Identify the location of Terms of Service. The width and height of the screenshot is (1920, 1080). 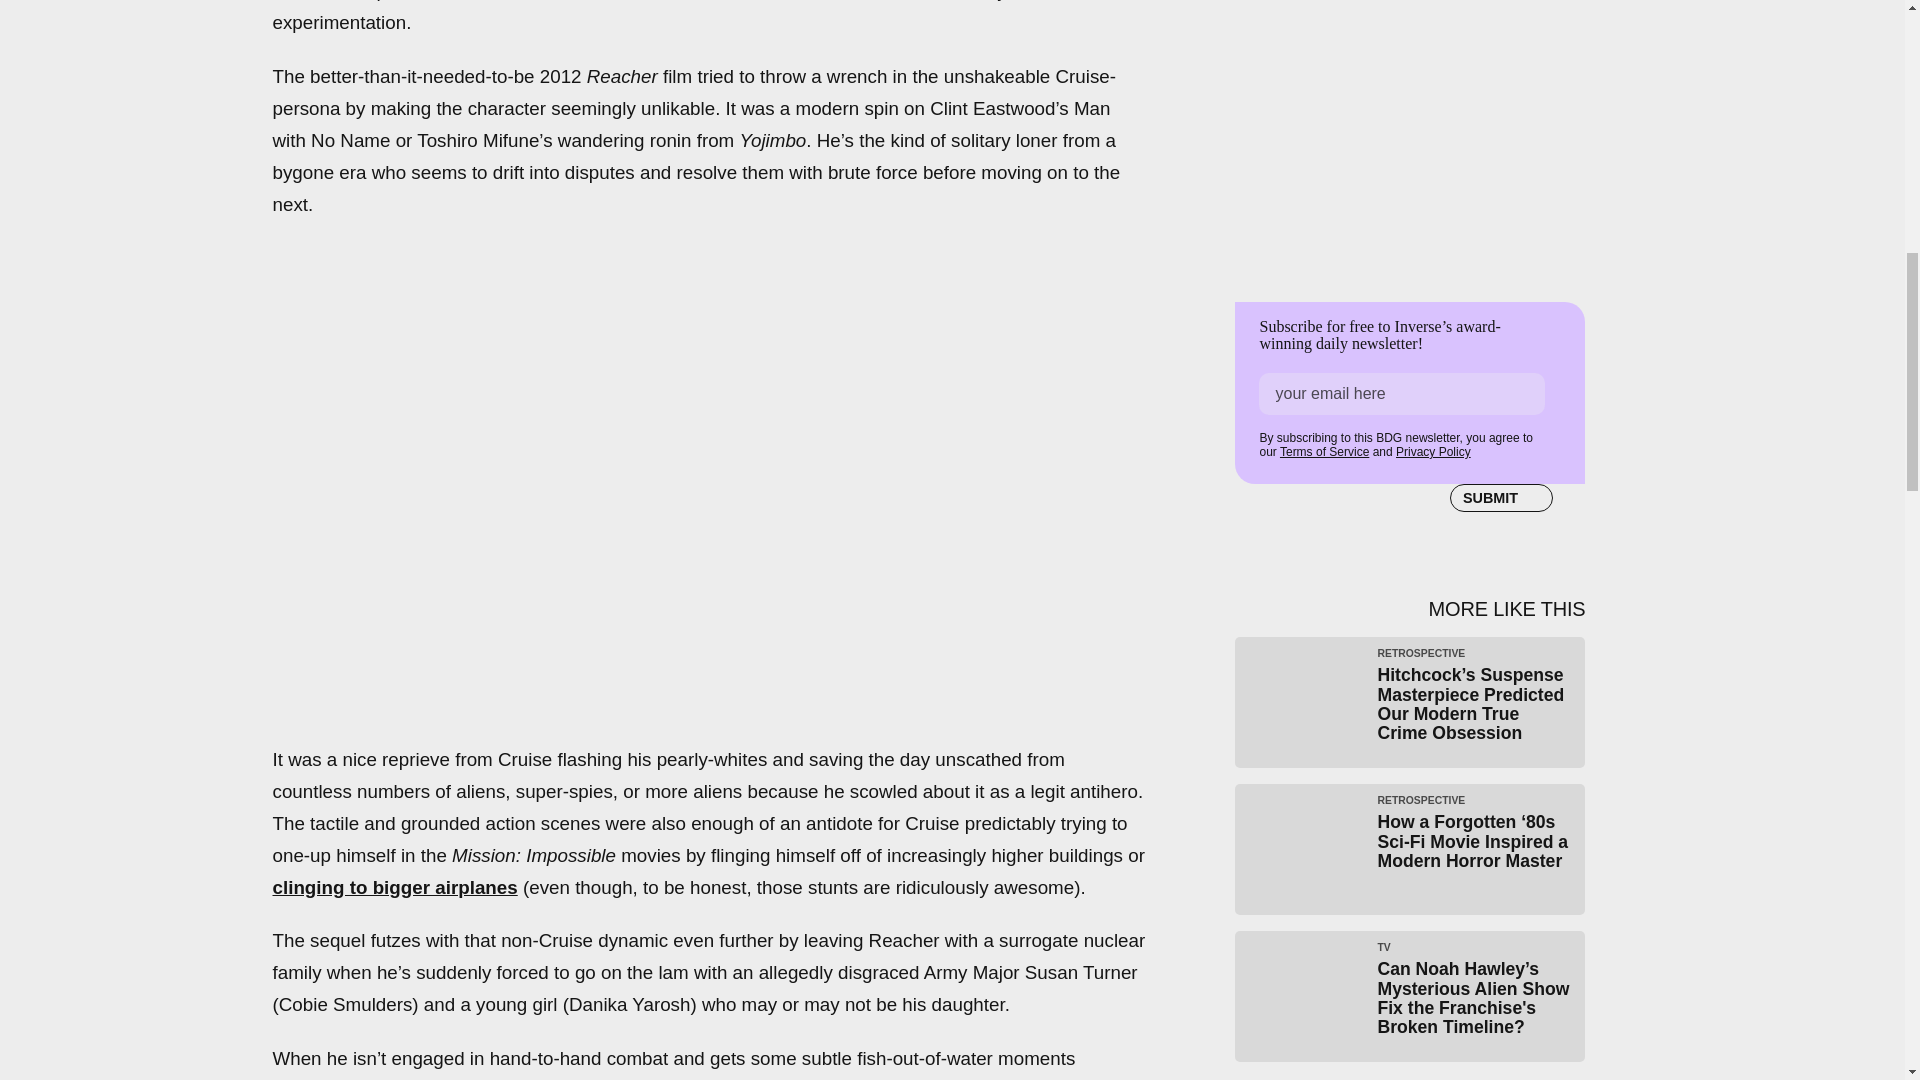
(1324, 452).